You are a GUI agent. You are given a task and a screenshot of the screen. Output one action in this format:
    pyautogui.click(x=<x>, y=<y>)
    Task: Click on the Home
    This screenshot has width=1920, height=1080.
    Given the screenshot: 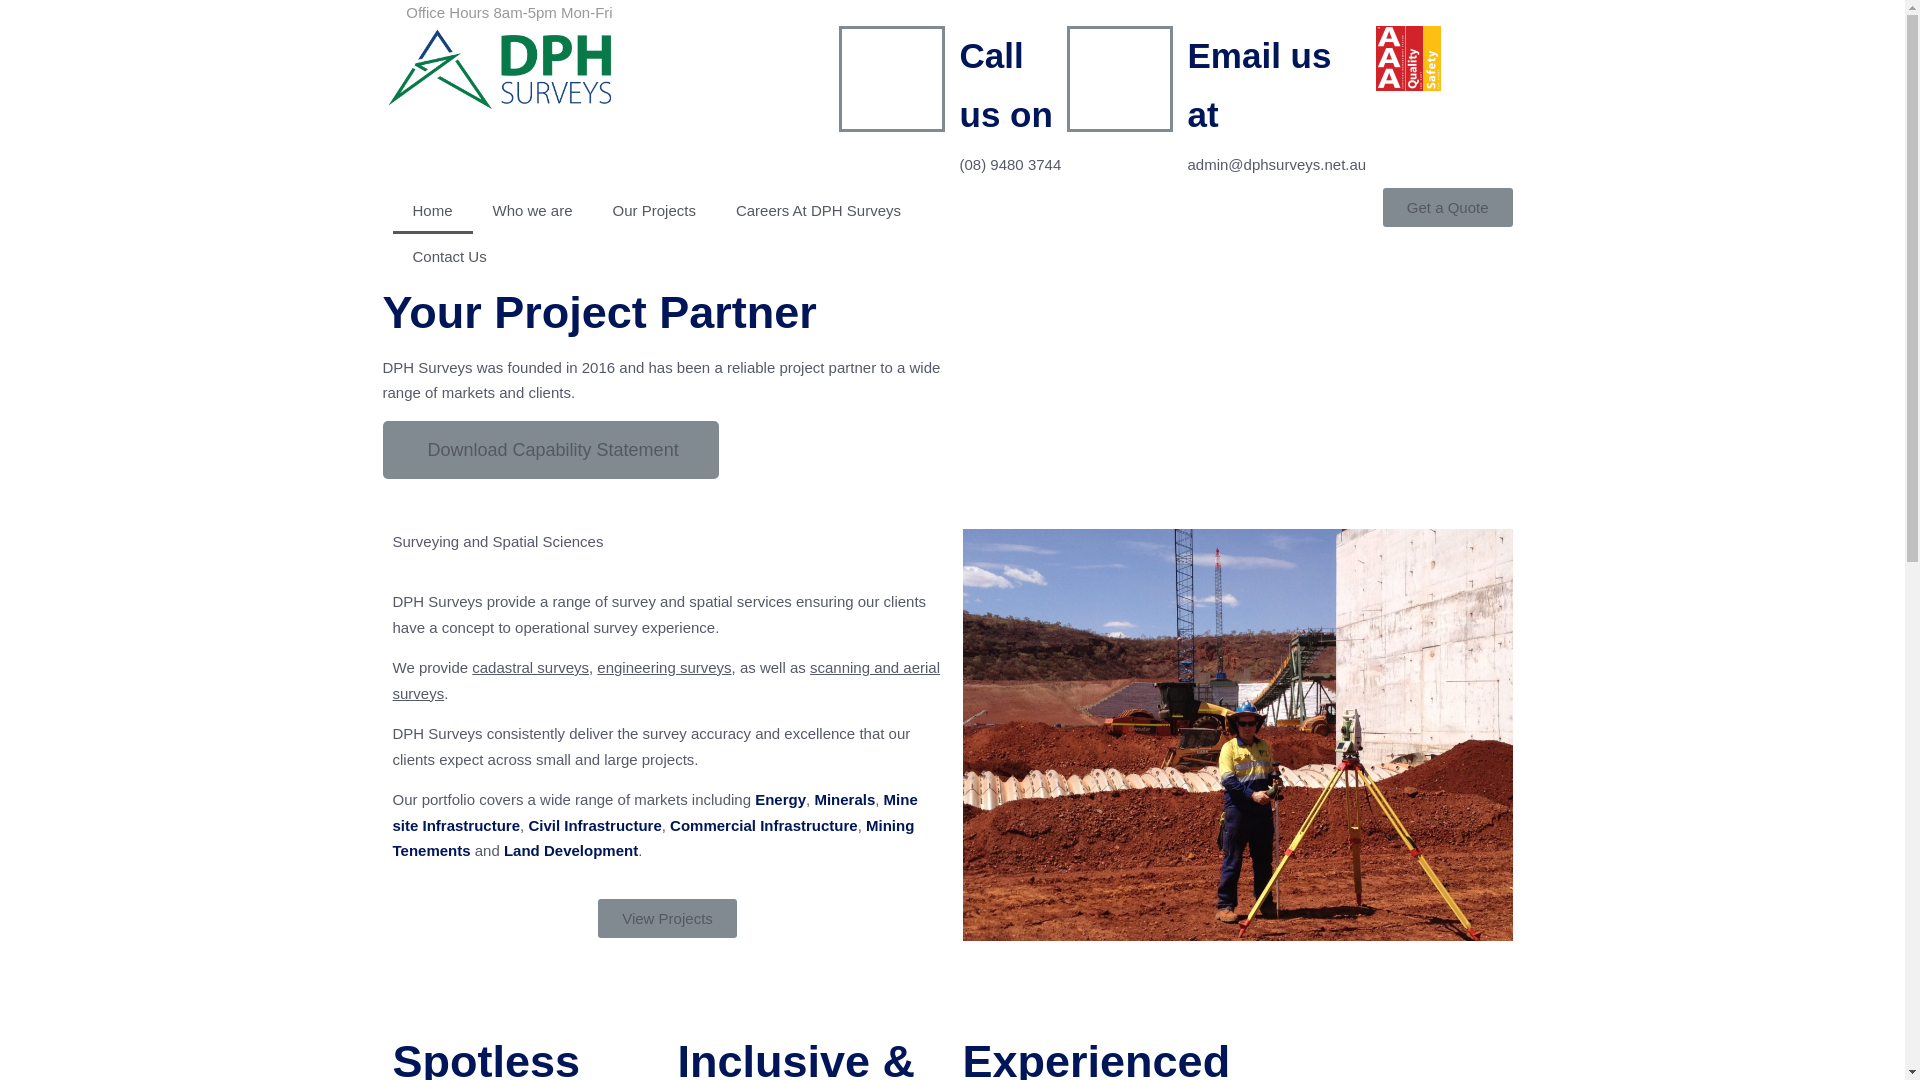 What is the action you would take?
    pyautogui.click(x=432, y=211)
    